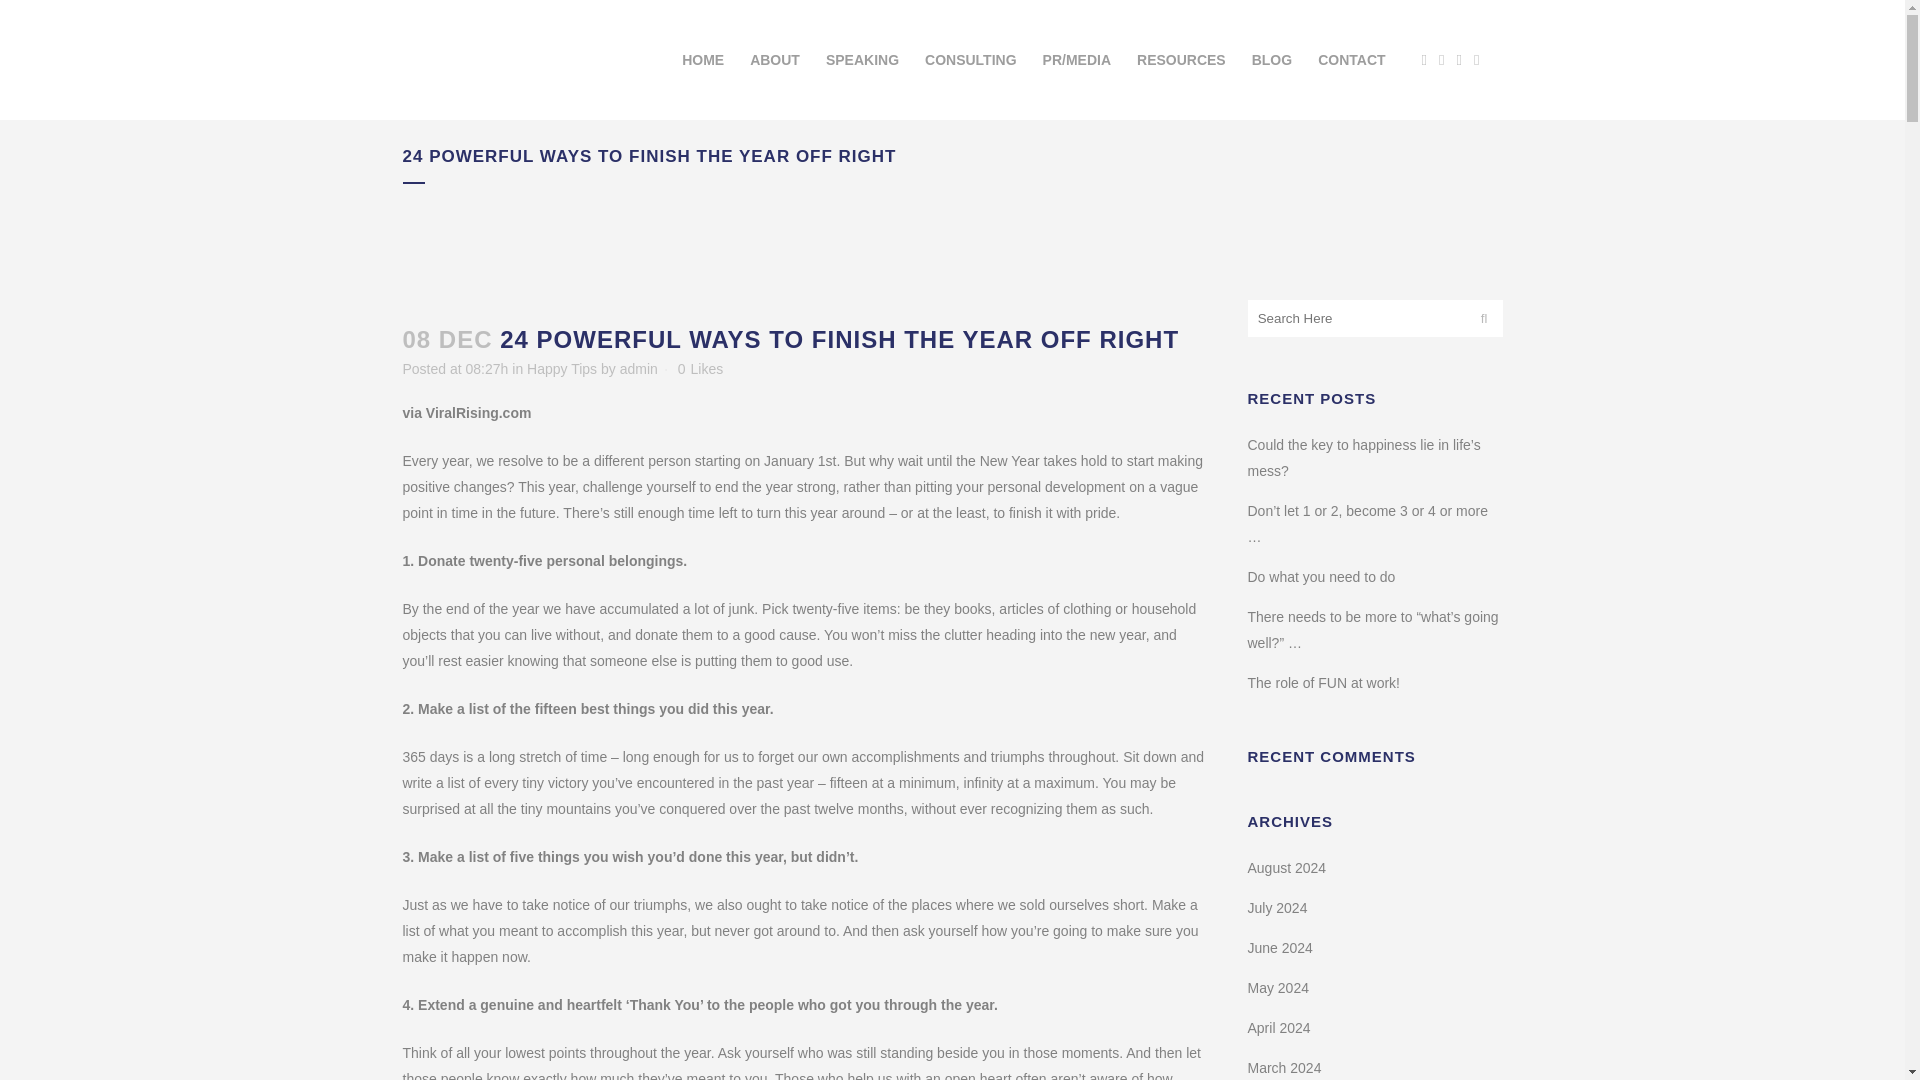  I want to click on July 2024, so click(1278, 907).